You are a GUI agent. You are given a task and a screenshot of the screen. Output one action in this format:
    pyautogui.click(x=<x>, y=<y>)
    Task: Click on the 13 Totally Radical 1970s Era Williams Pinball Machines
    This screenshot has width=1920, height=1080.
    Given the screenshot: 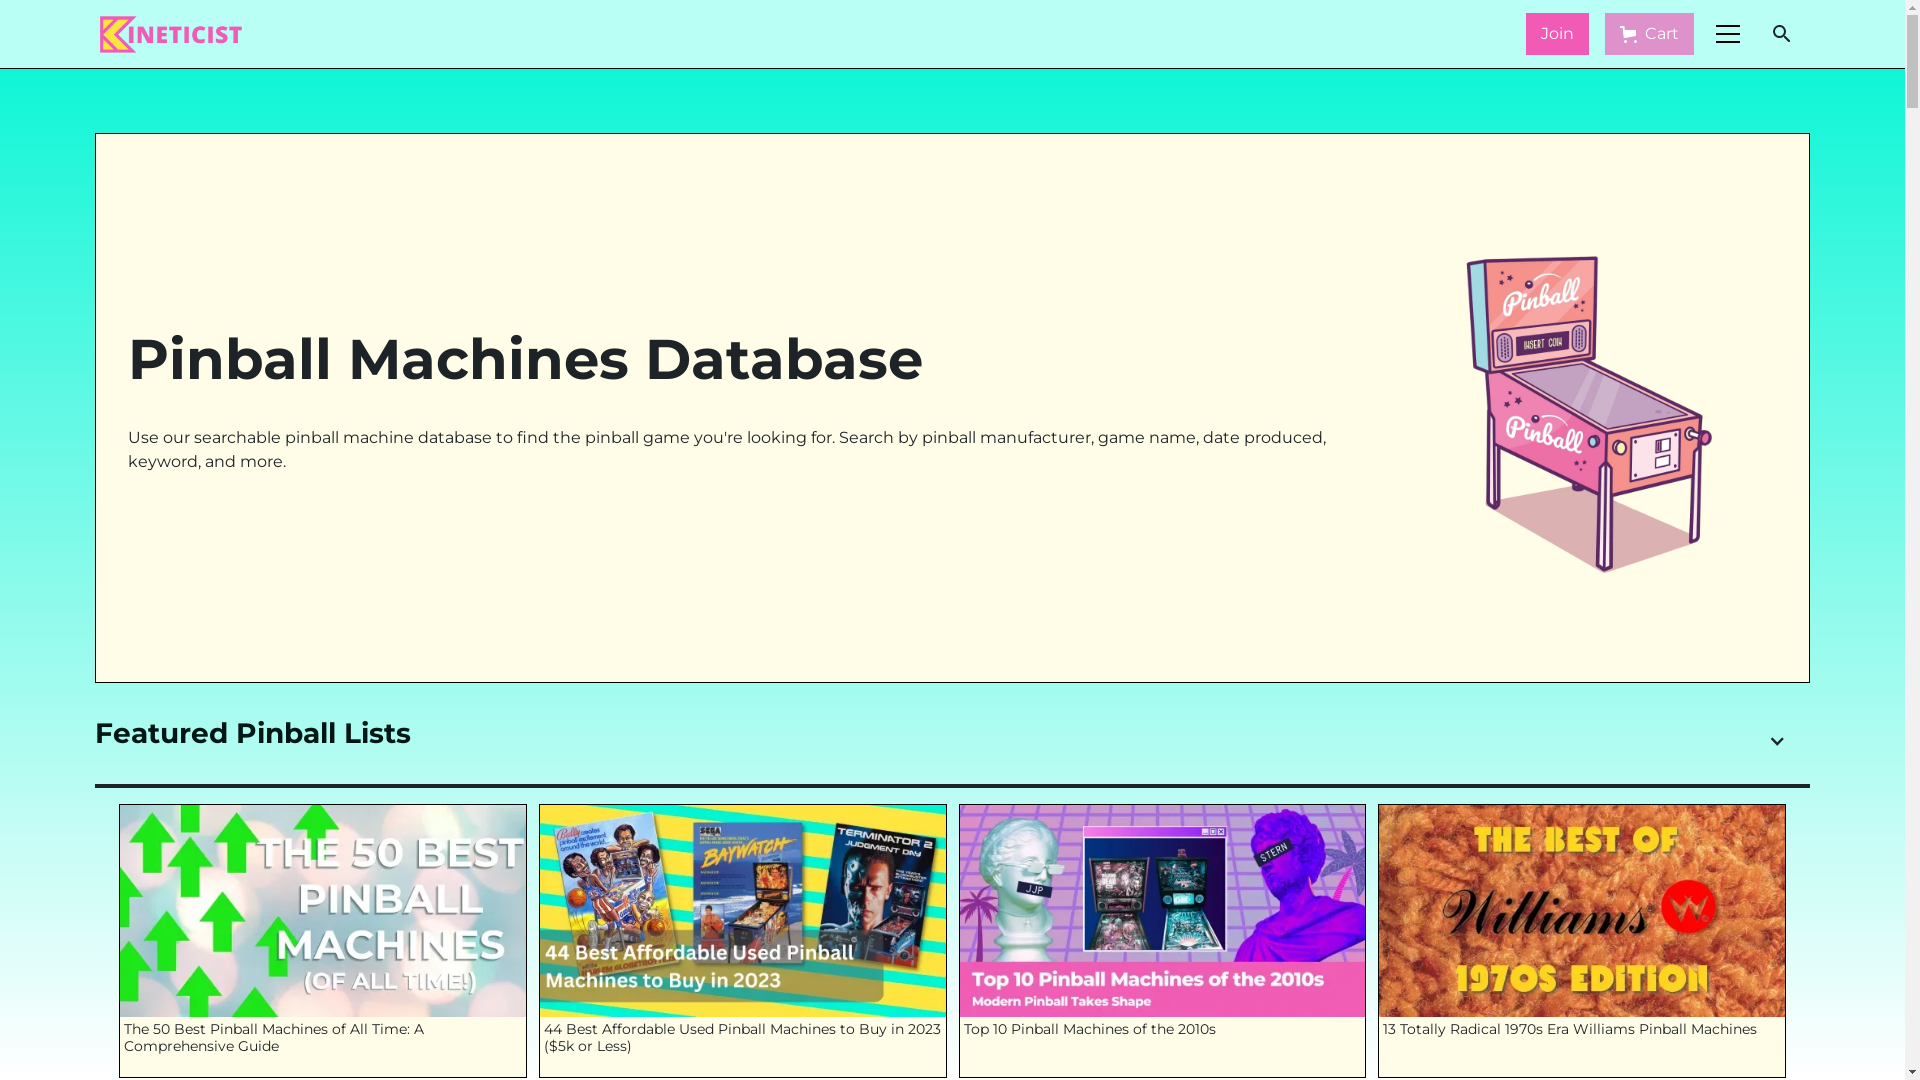 What is the action you would take?
    pyautogui.click(x=1582, y=941)
    